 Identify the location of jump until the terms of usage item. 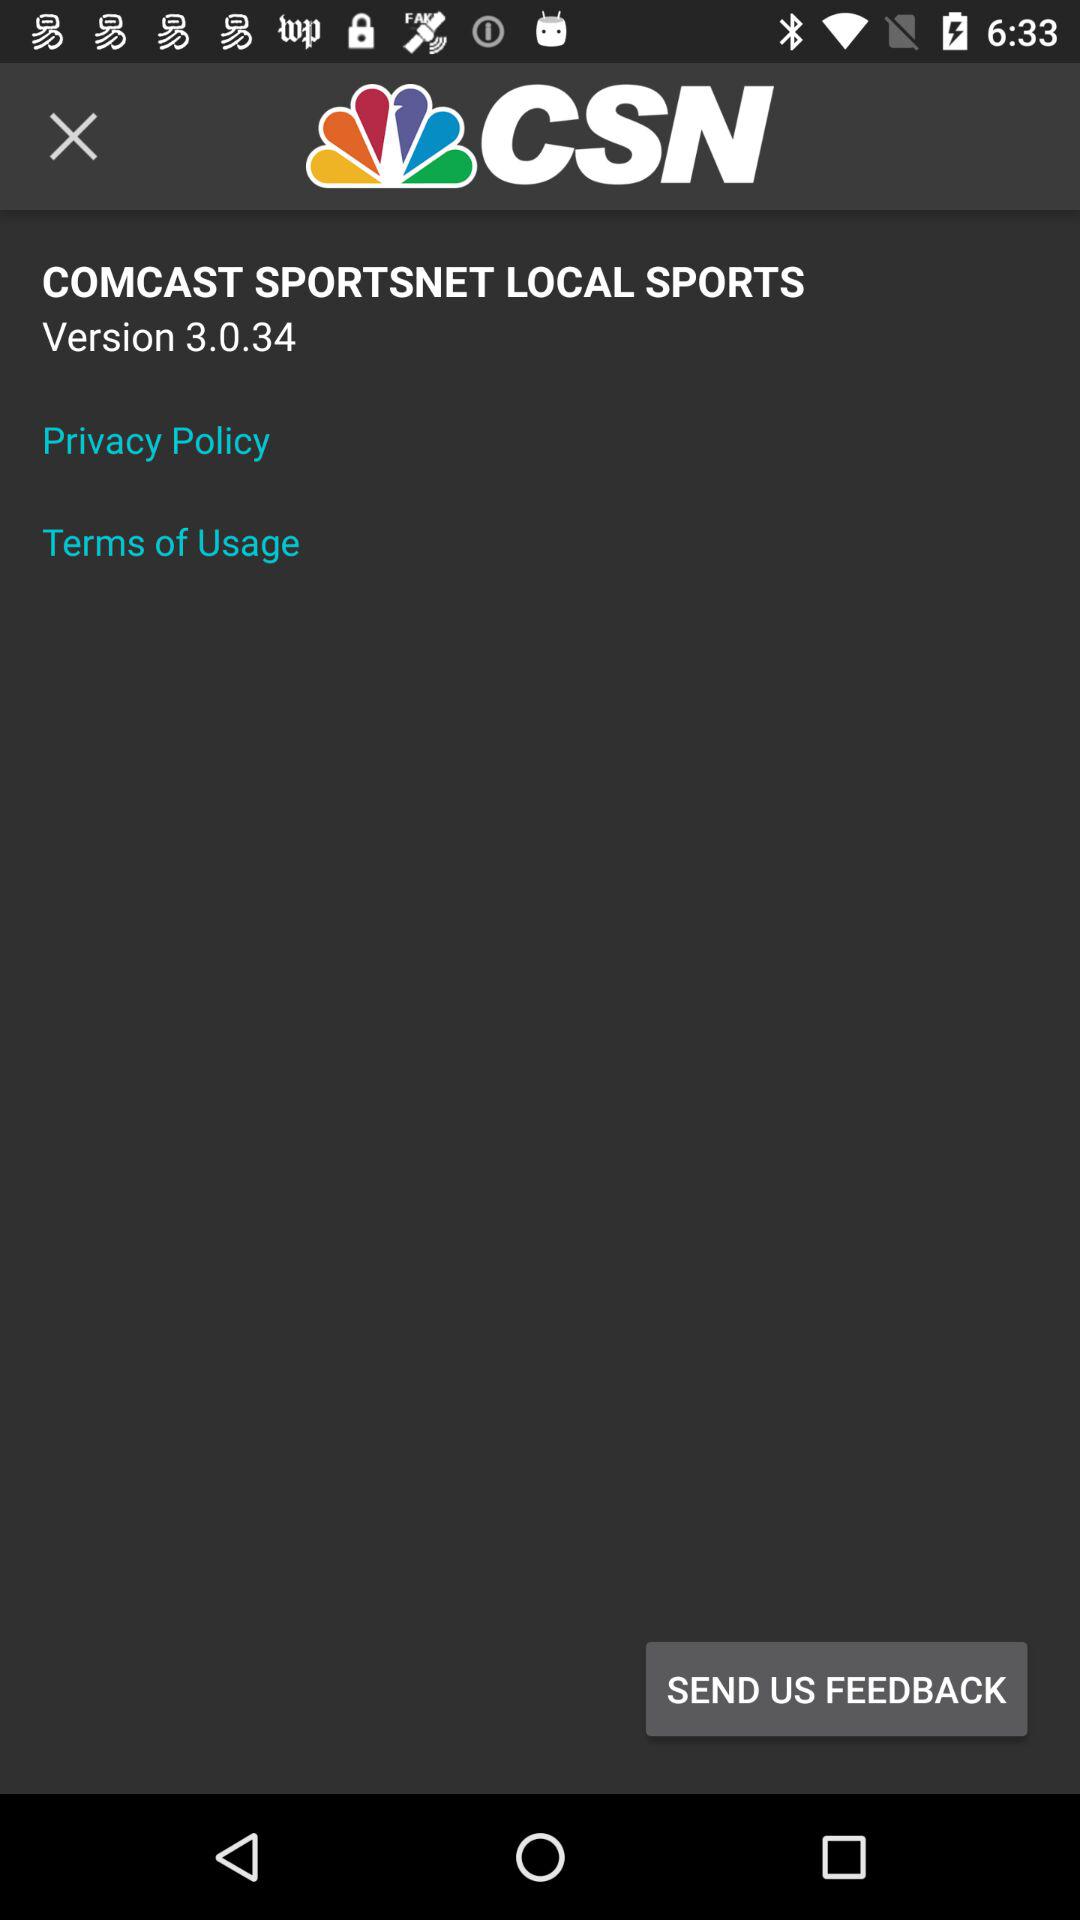
(184, 541).